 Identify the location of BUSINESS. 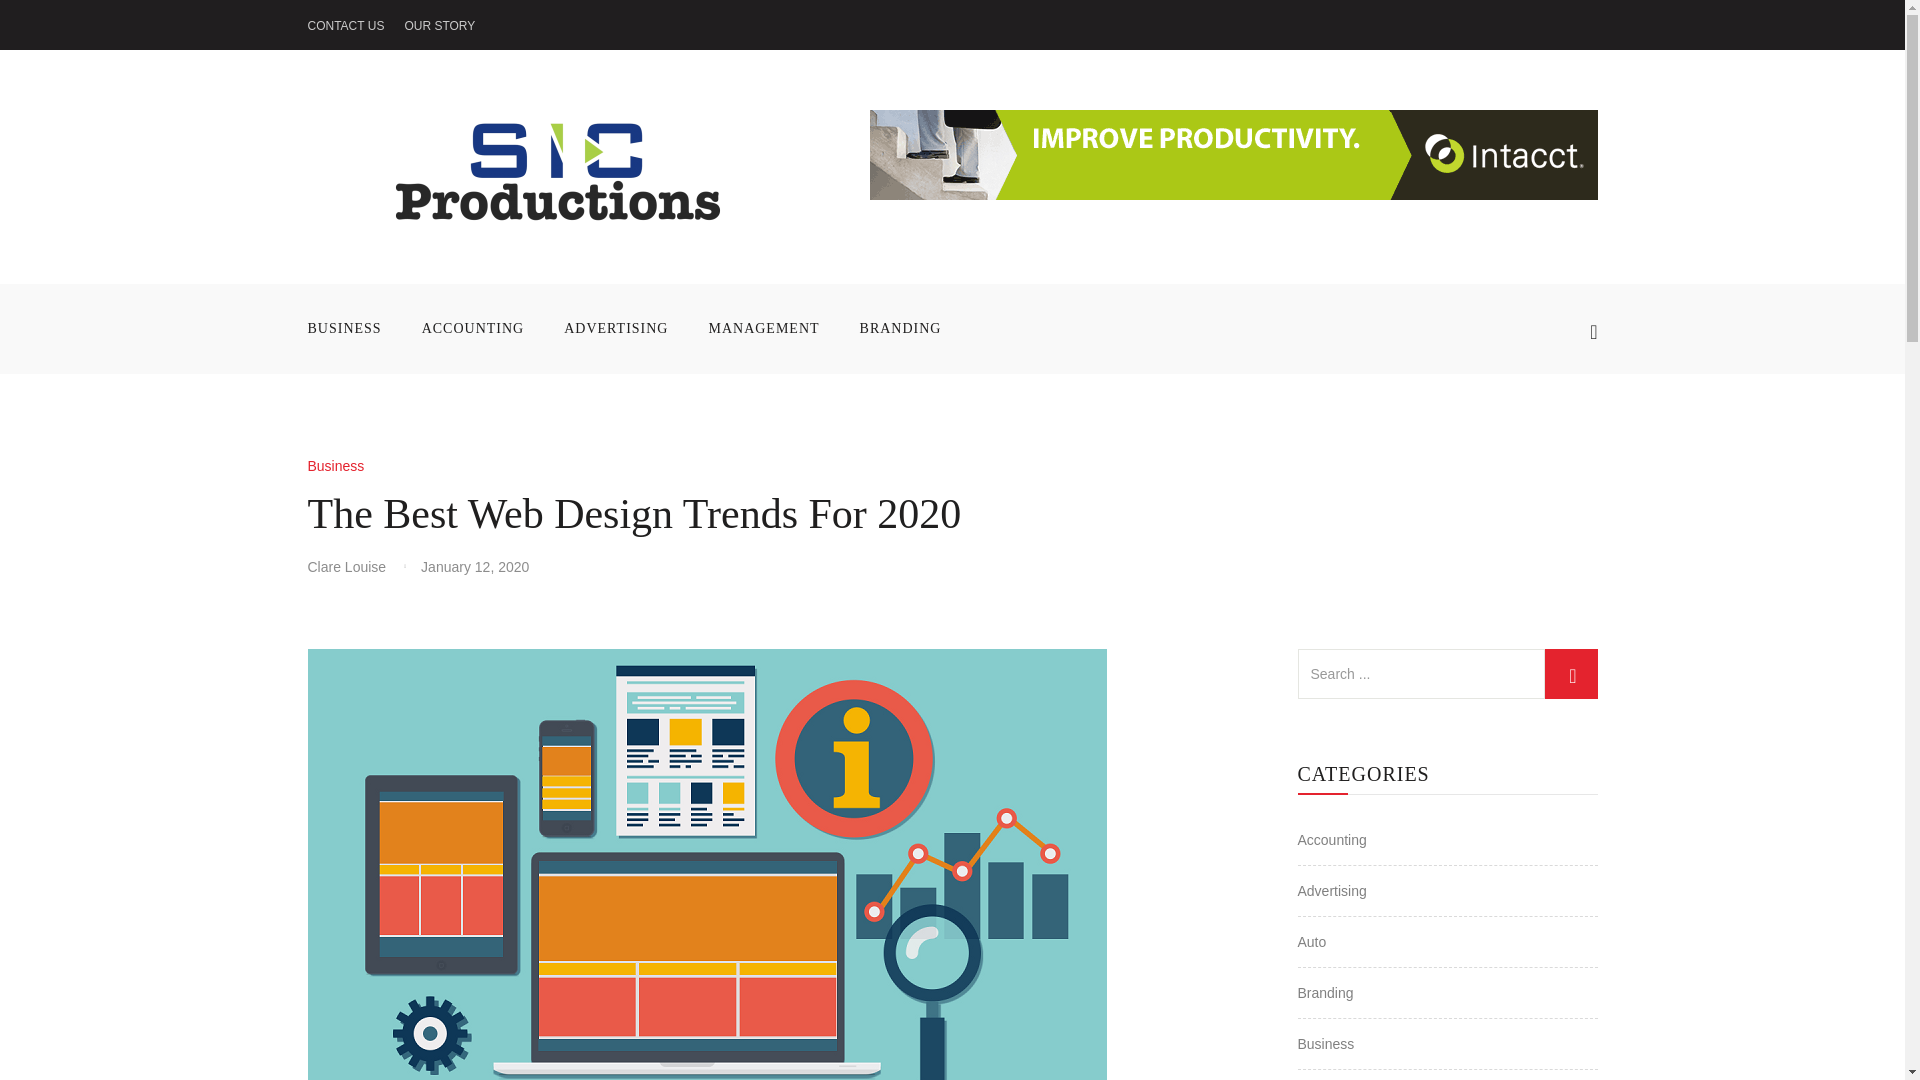
(354, 328).